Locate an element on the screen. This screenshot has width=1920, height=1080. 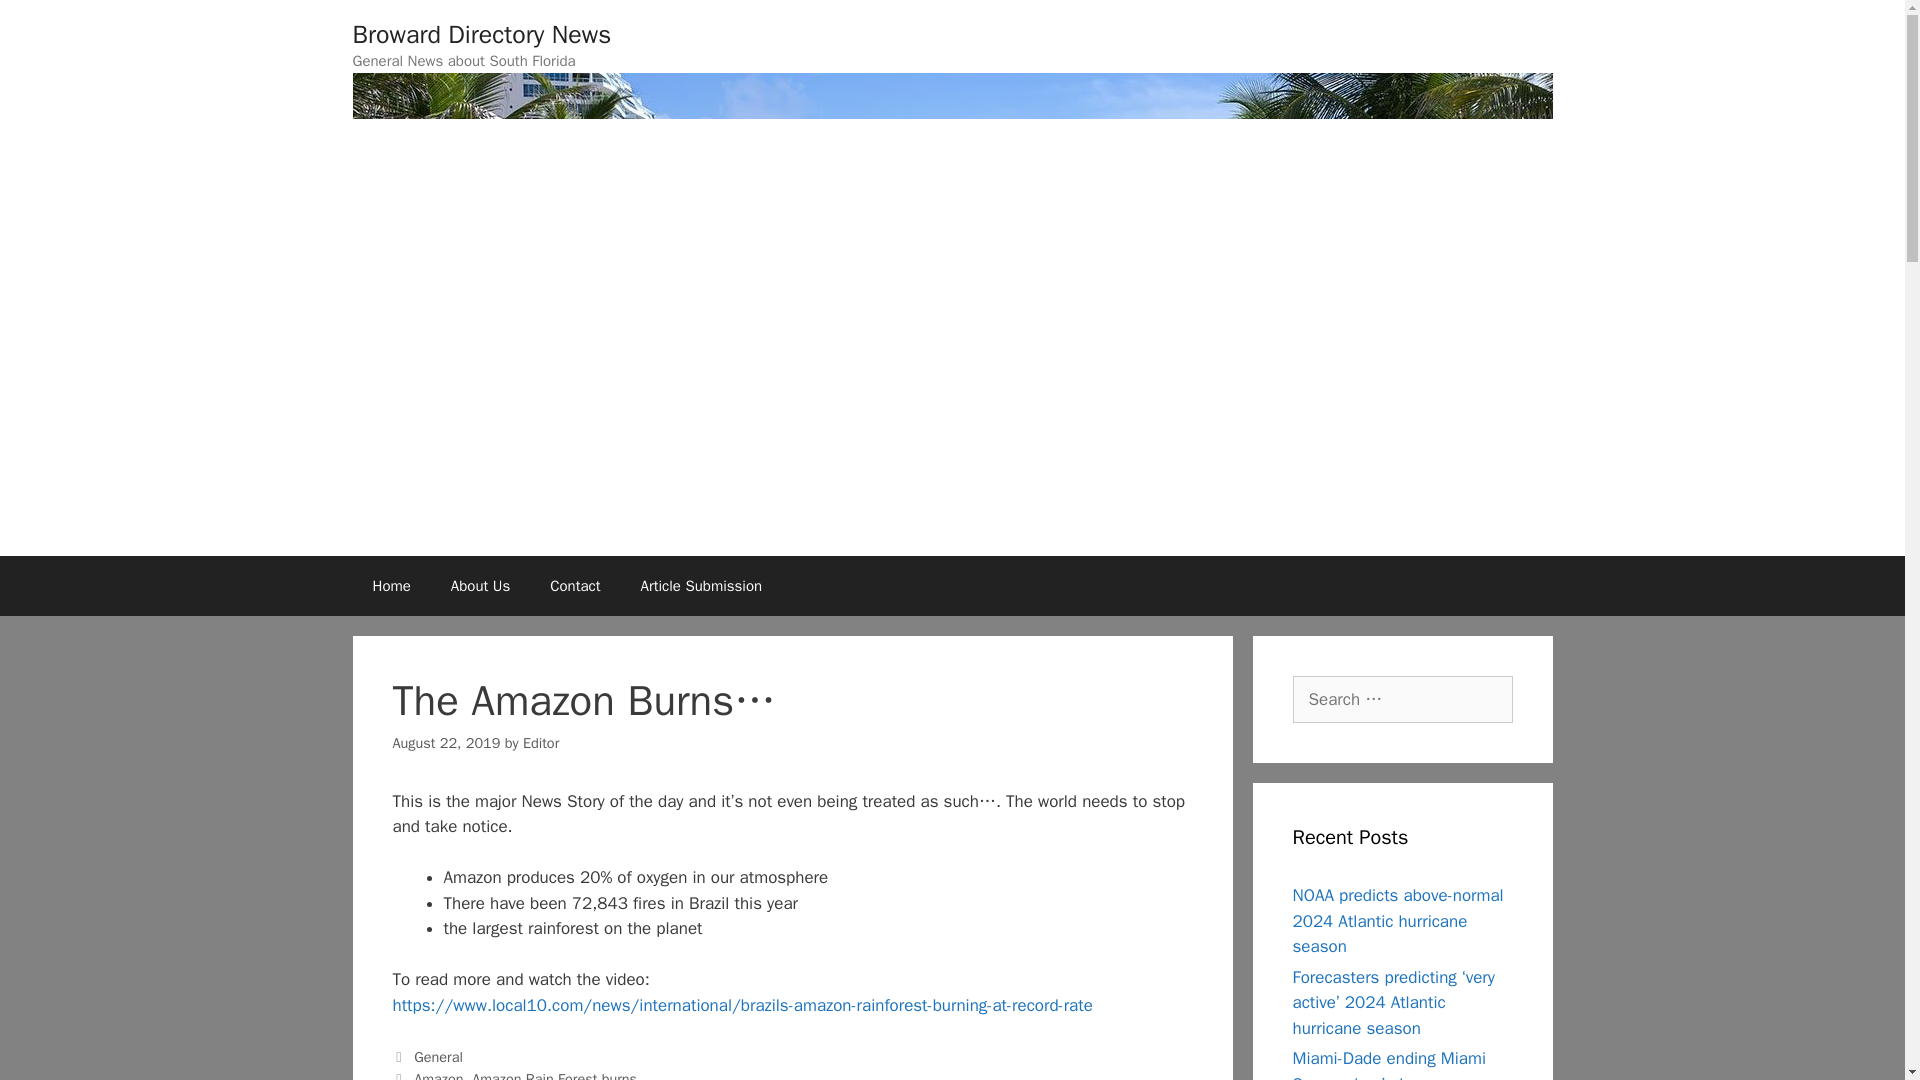
Amazon is located at coordinates (438, 1075).